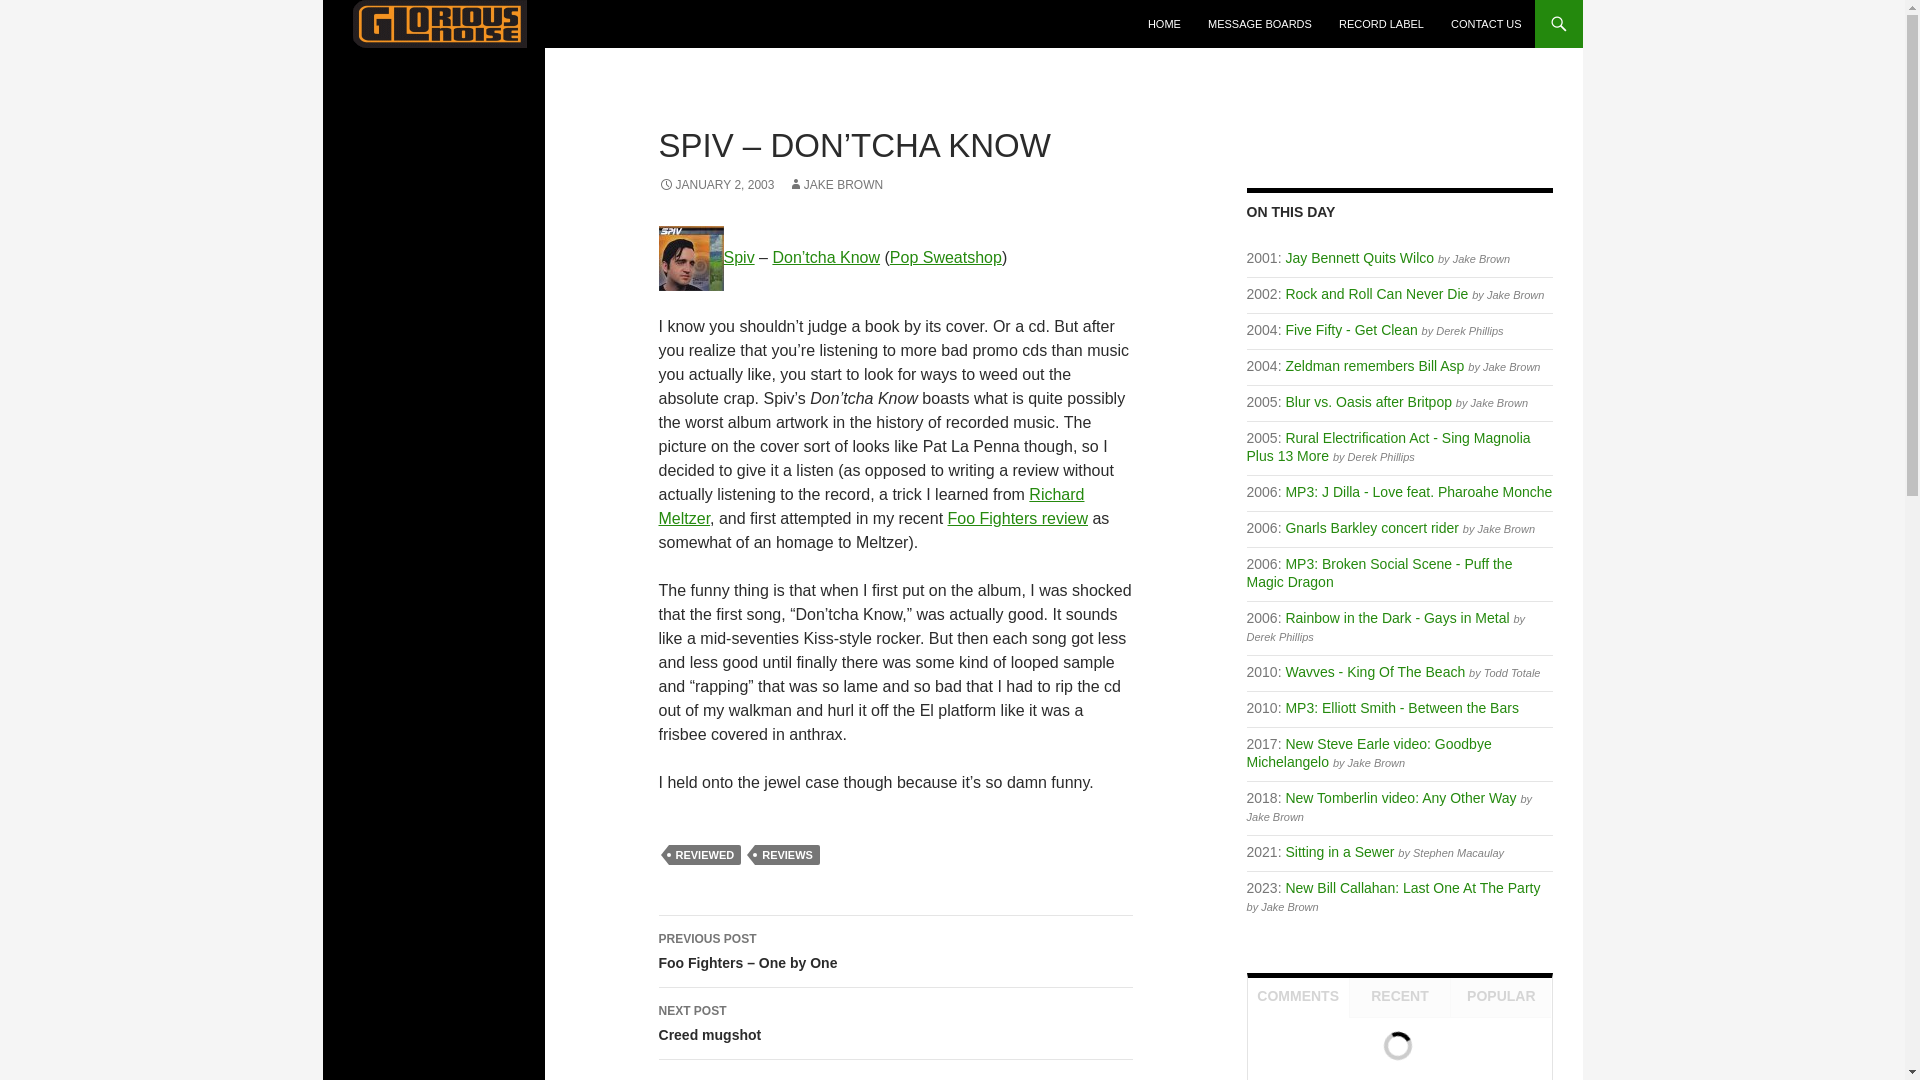  Describe the element at coordinates (738, 257) in the screenshot. I see `Spiv` at that location.